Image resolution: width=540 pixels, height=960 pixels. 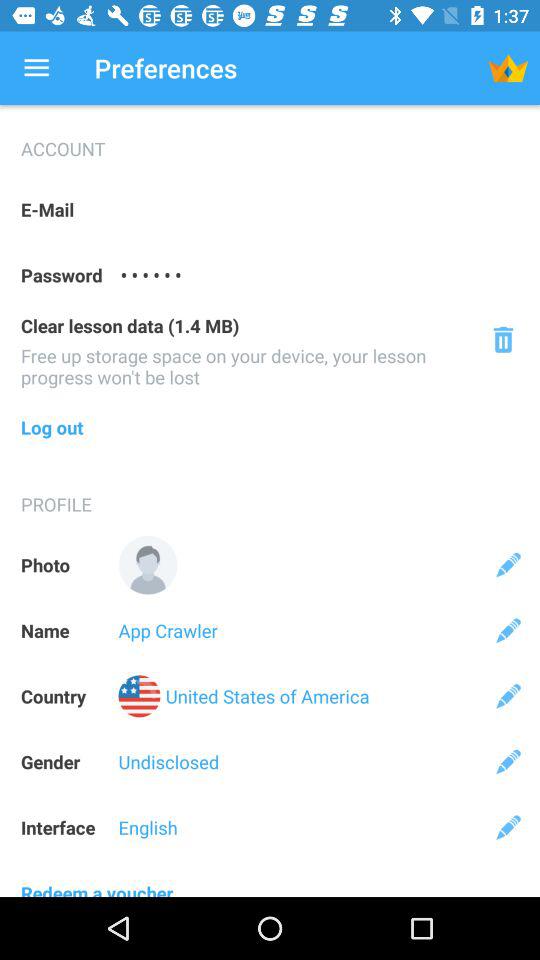 What do you see at coordinates (503, 339) in the screenshot?
I see `click on delete icon` at bounding box center [503, 339].